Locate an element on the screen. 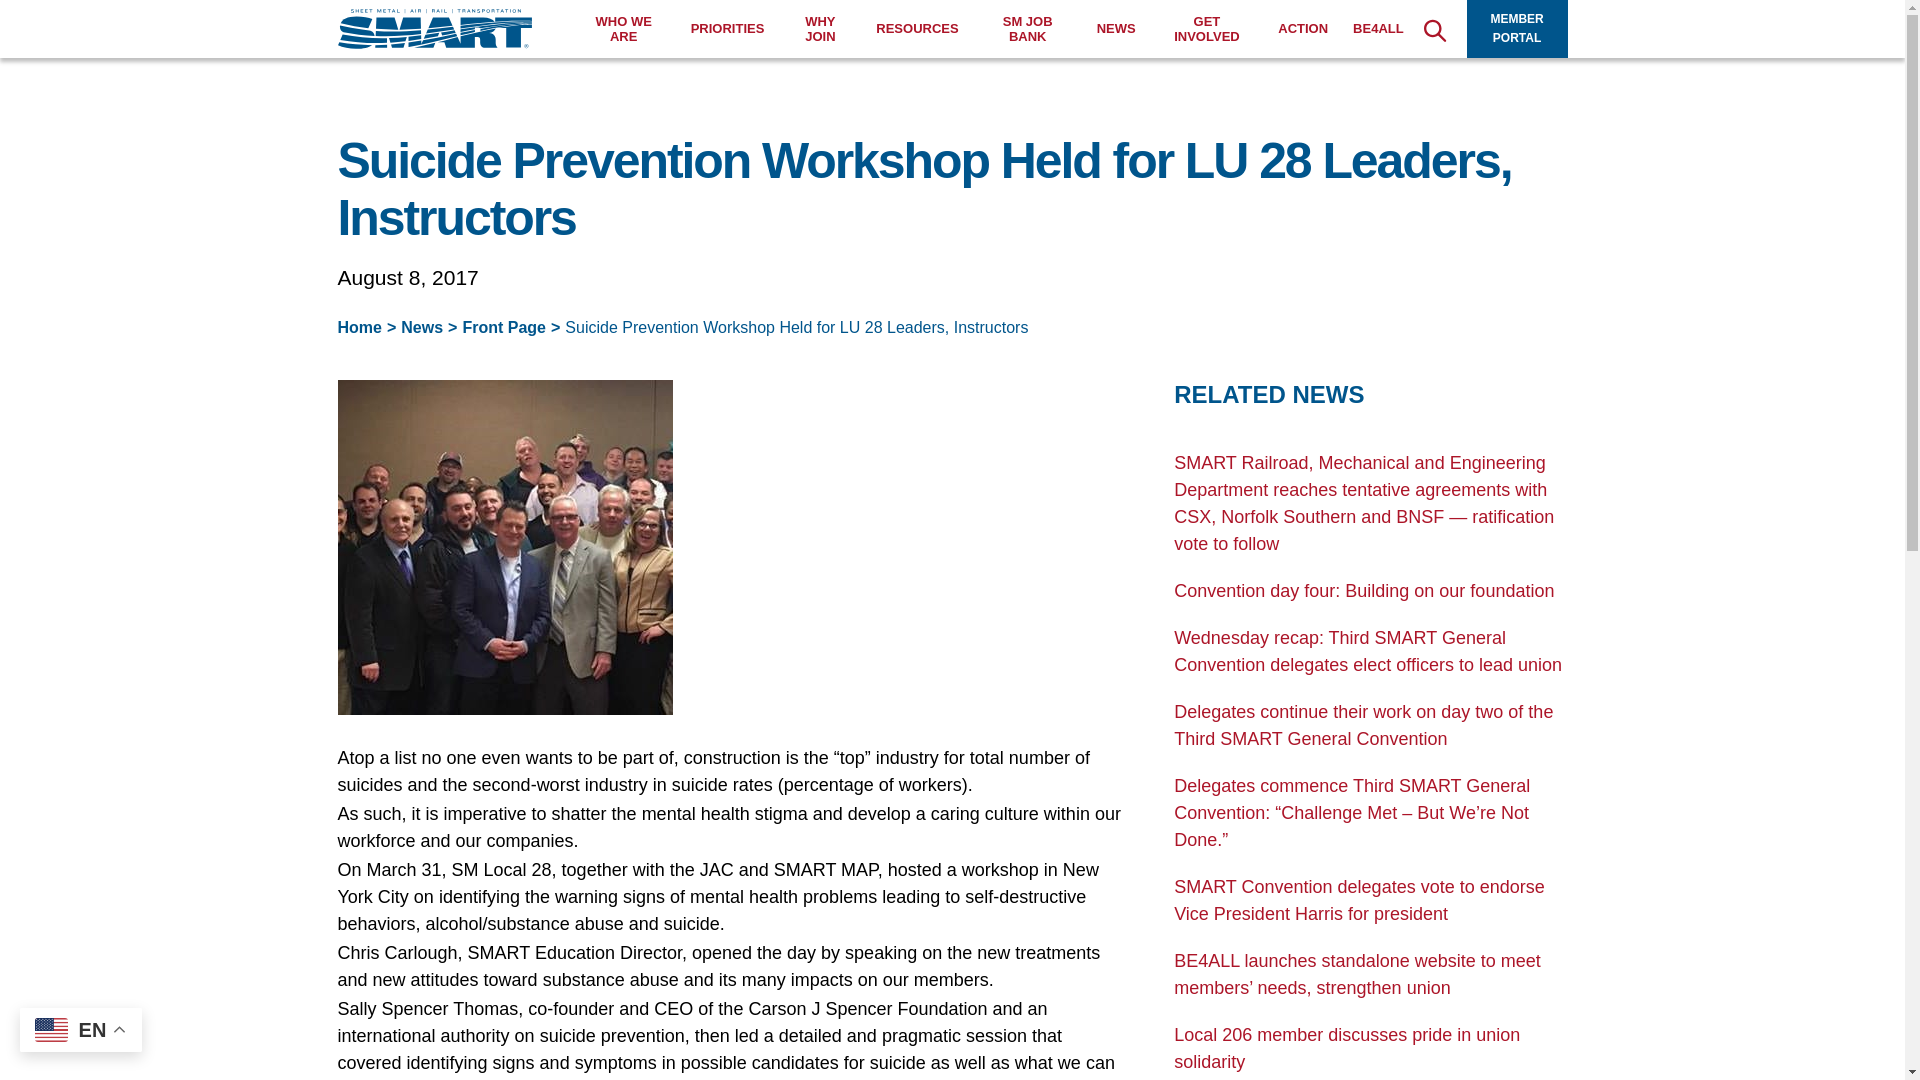 The height and width of the screenshot is (1080, 1920). WHY JOIN is located at coordinates (820, 30).